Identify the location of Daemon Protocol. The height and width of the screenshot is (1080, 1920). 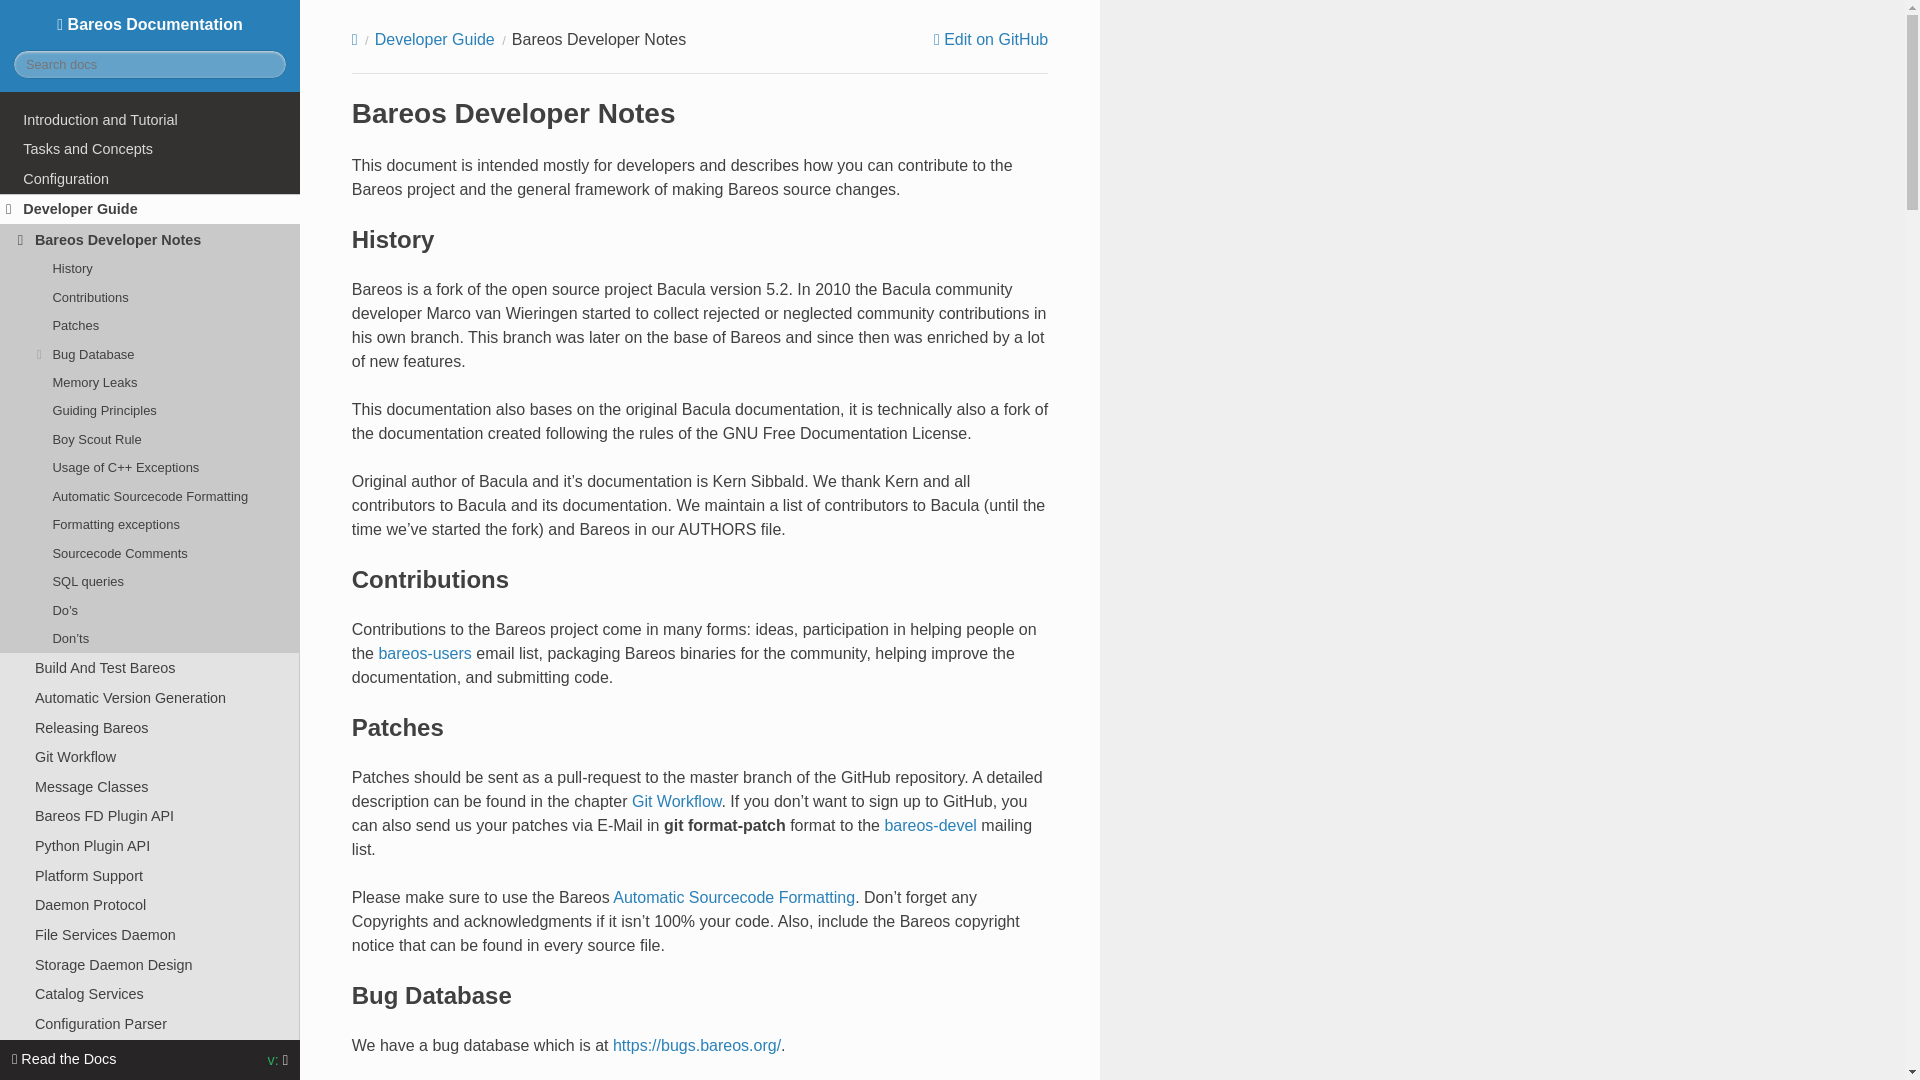
(150, 904).